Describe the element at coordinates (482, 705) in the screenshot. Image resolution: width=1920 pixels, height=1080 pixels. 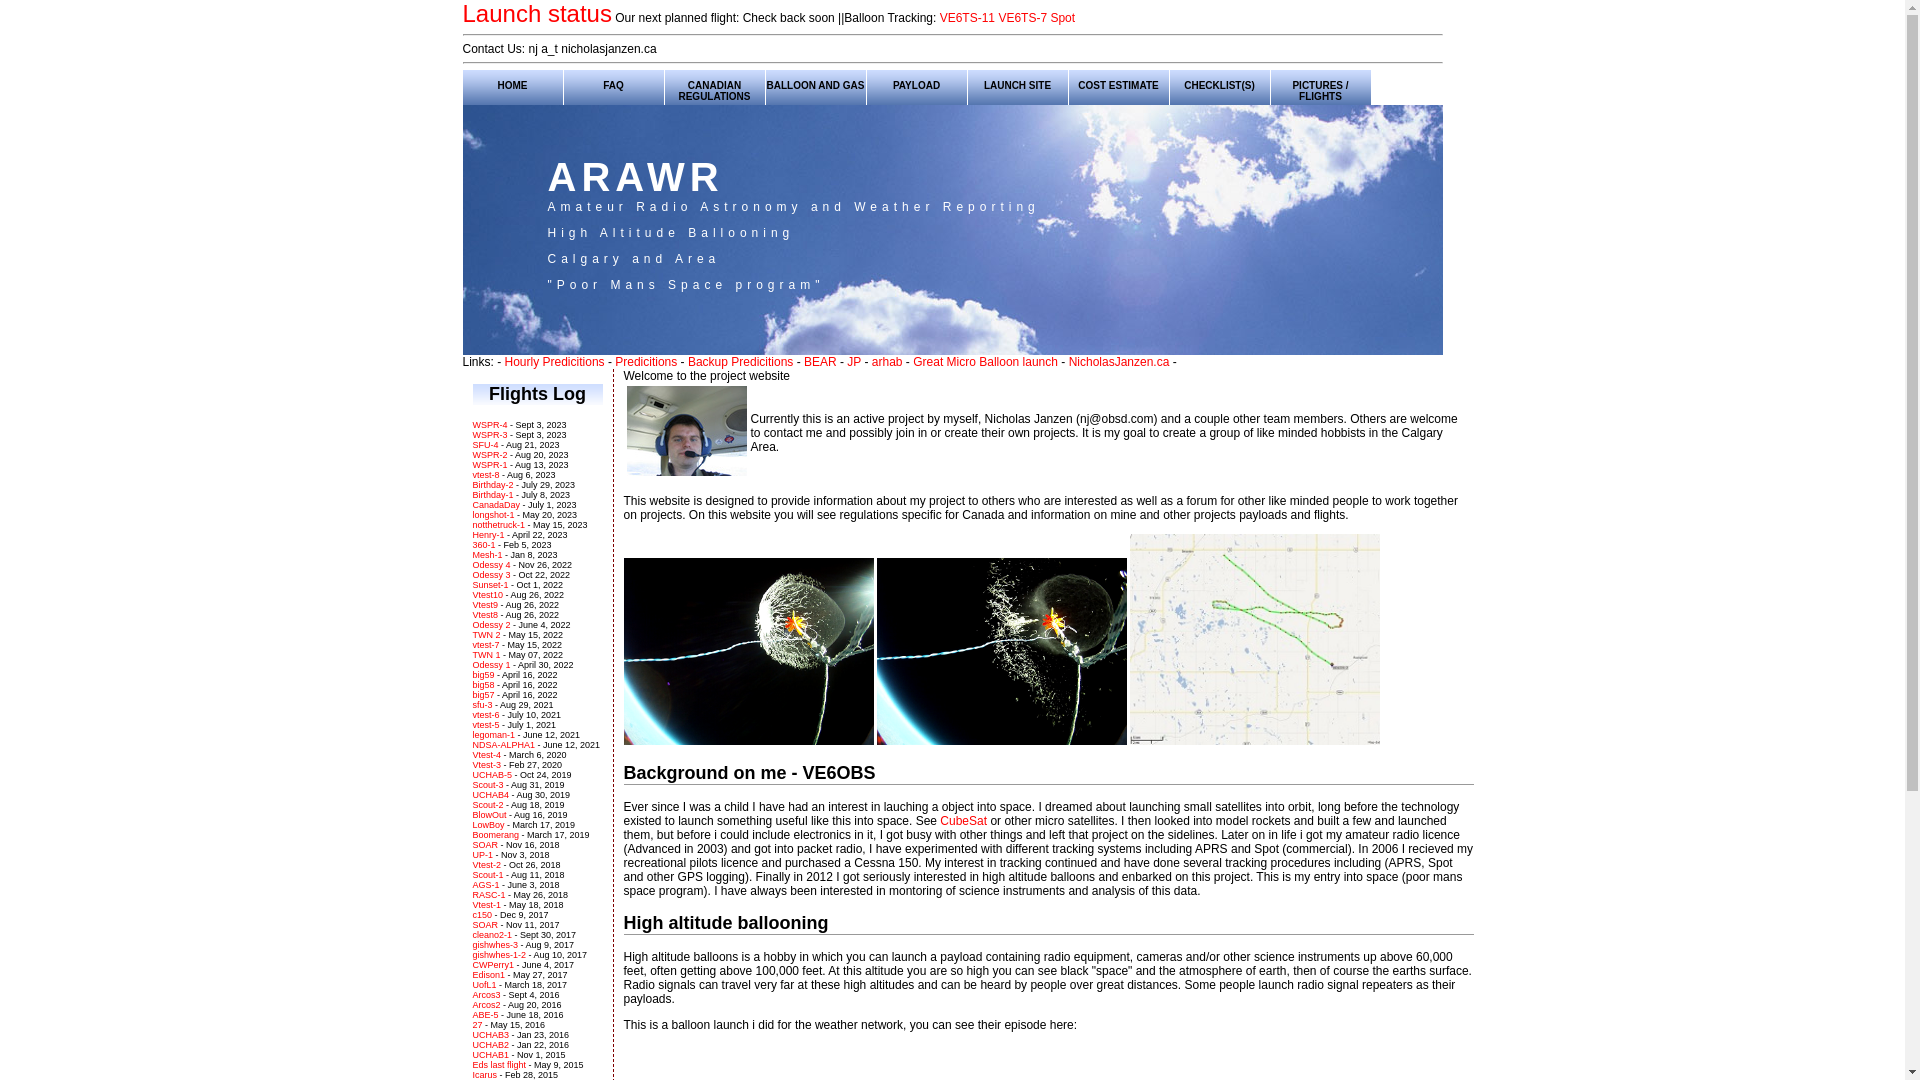
I see `sfu-3` at that location.